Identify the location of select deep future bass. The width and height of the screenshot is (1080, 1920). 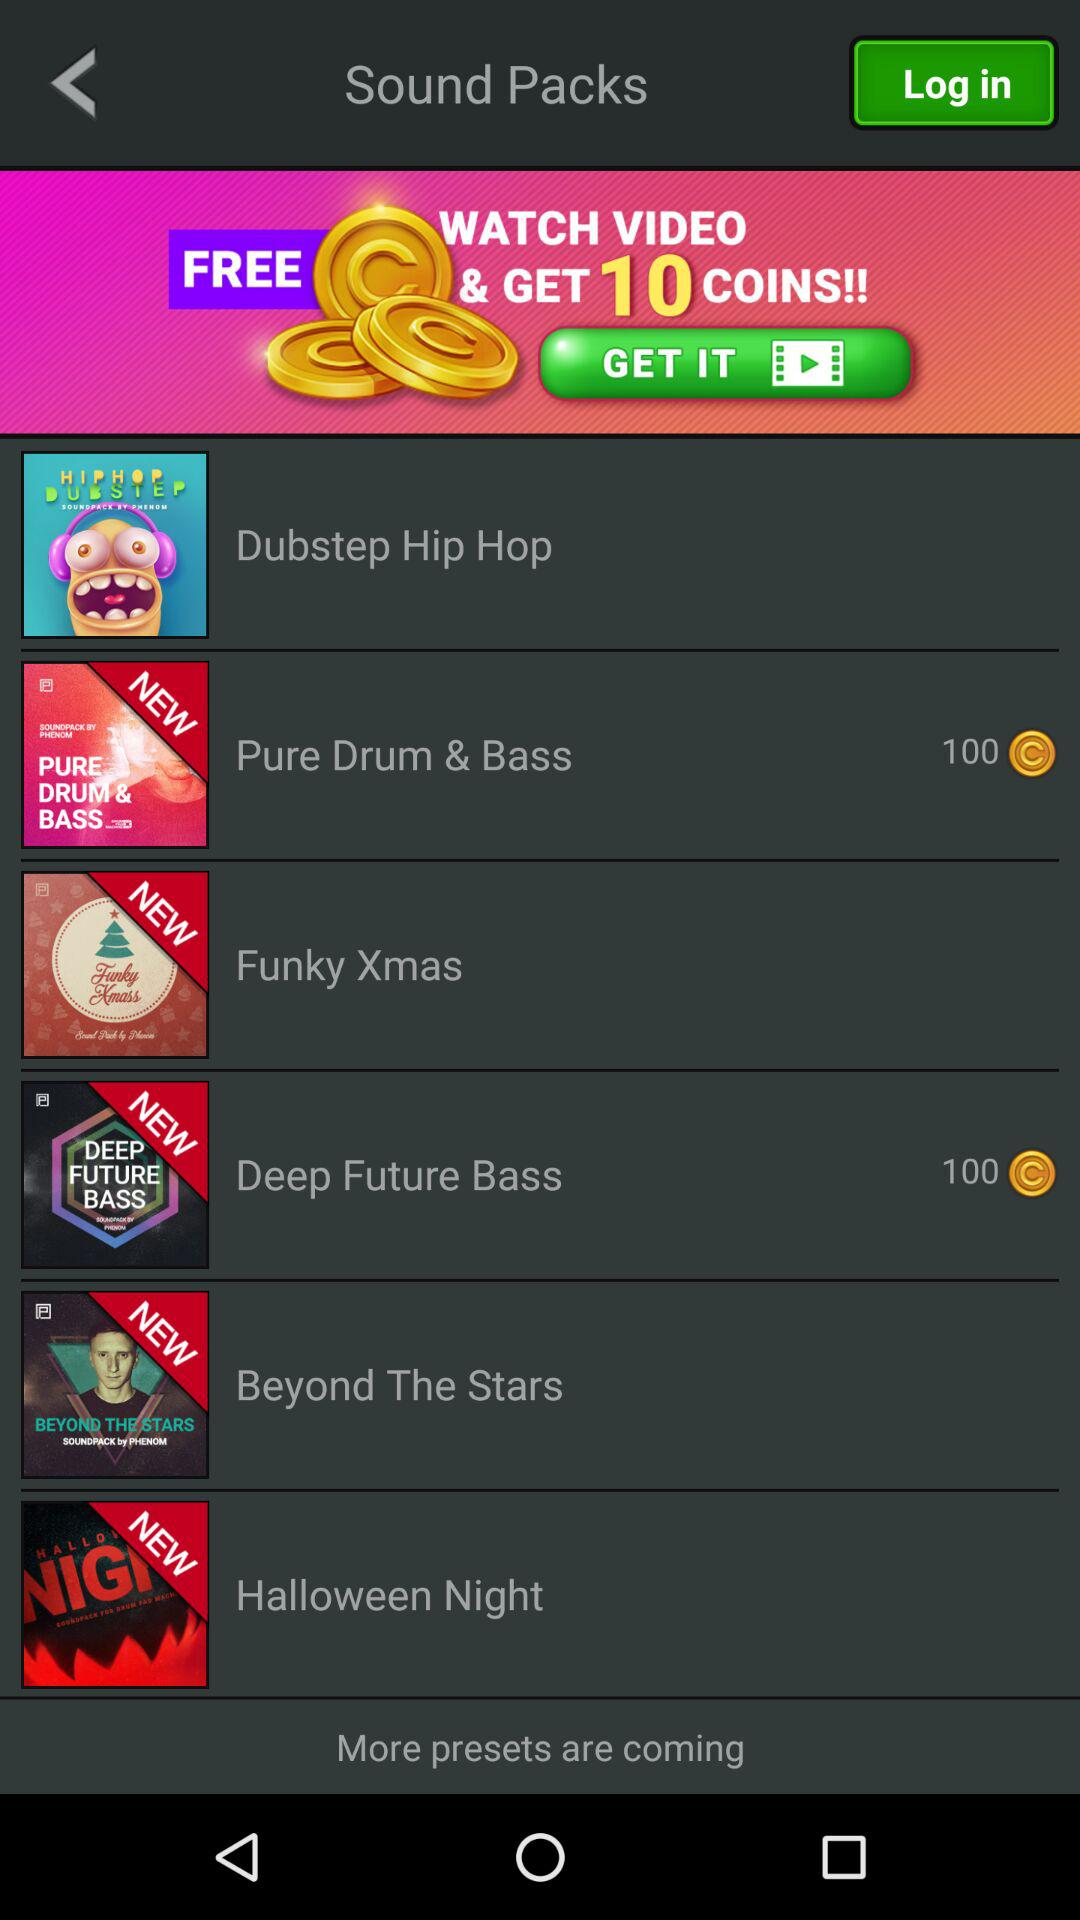
(399, 1174).